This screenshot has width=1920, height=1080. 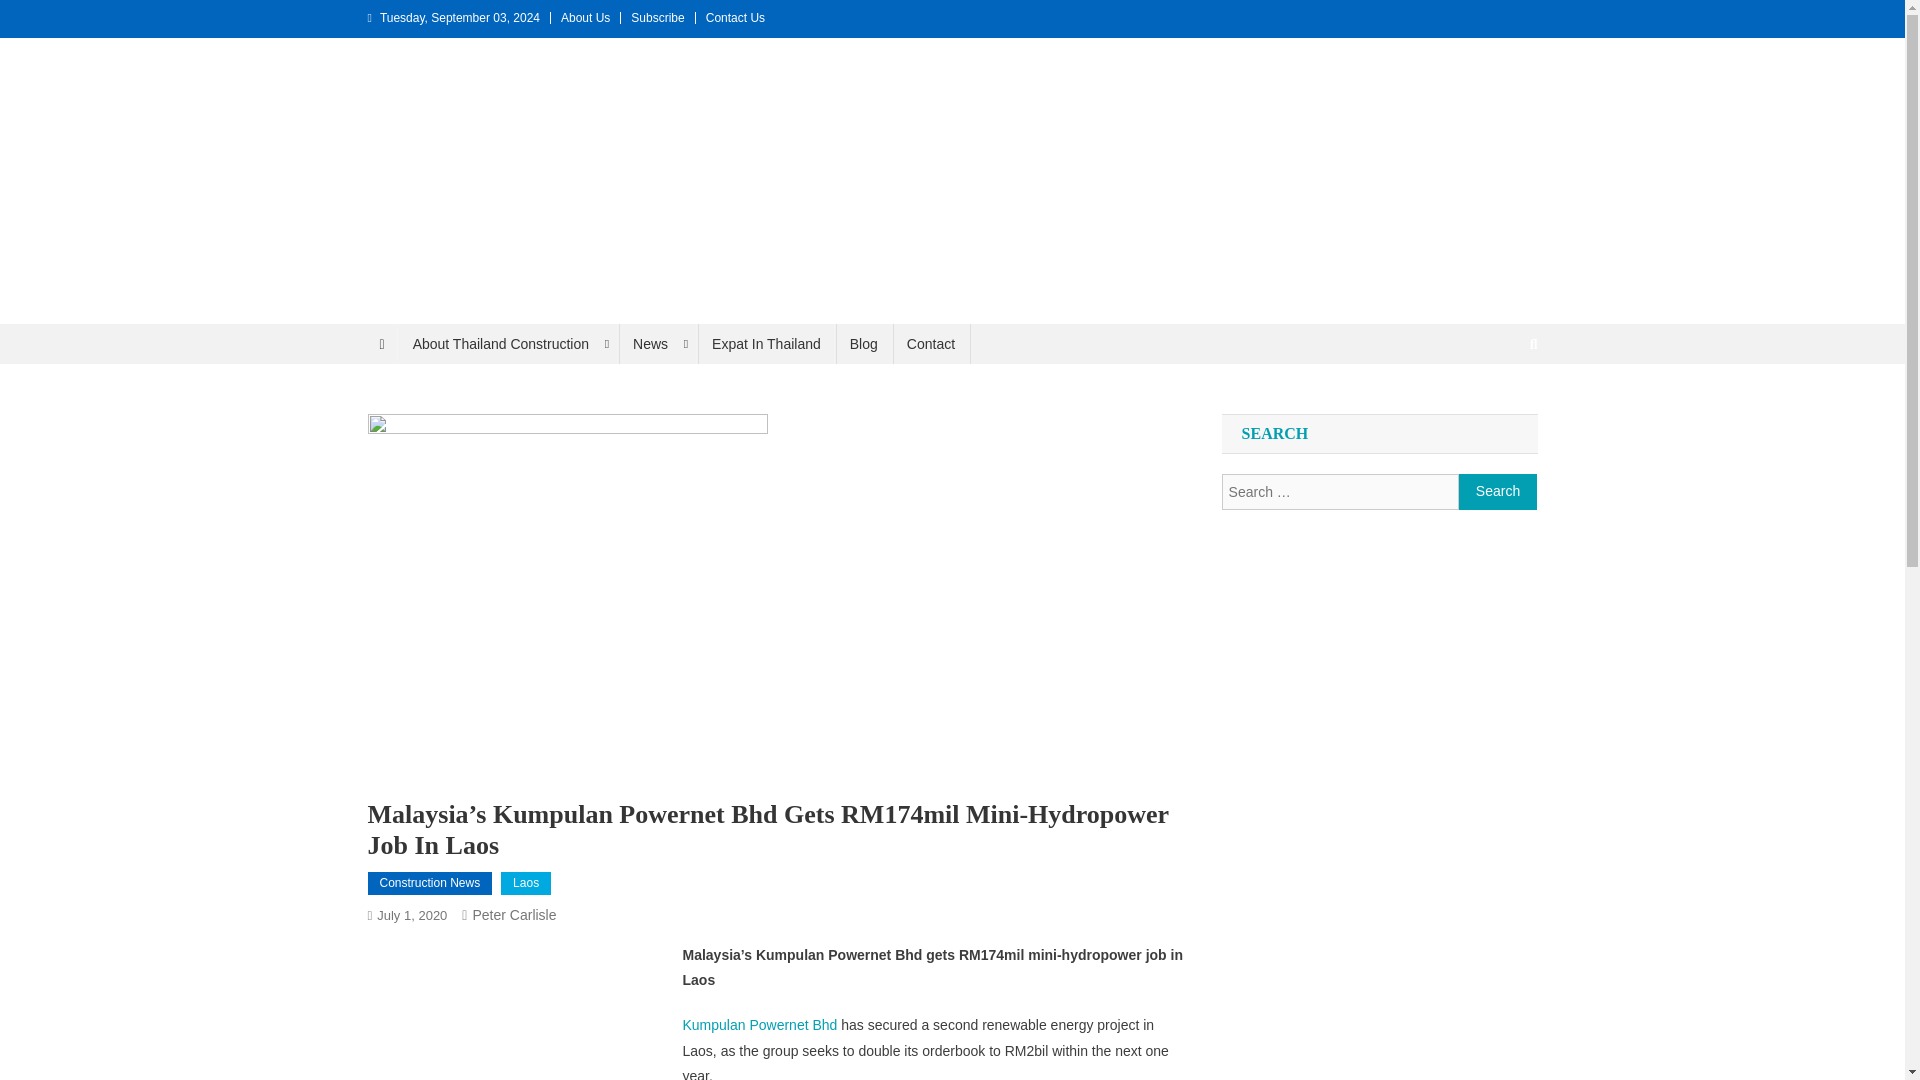 I want to click on Thailand Construction and Engineering News, so click(x=346, y=344).